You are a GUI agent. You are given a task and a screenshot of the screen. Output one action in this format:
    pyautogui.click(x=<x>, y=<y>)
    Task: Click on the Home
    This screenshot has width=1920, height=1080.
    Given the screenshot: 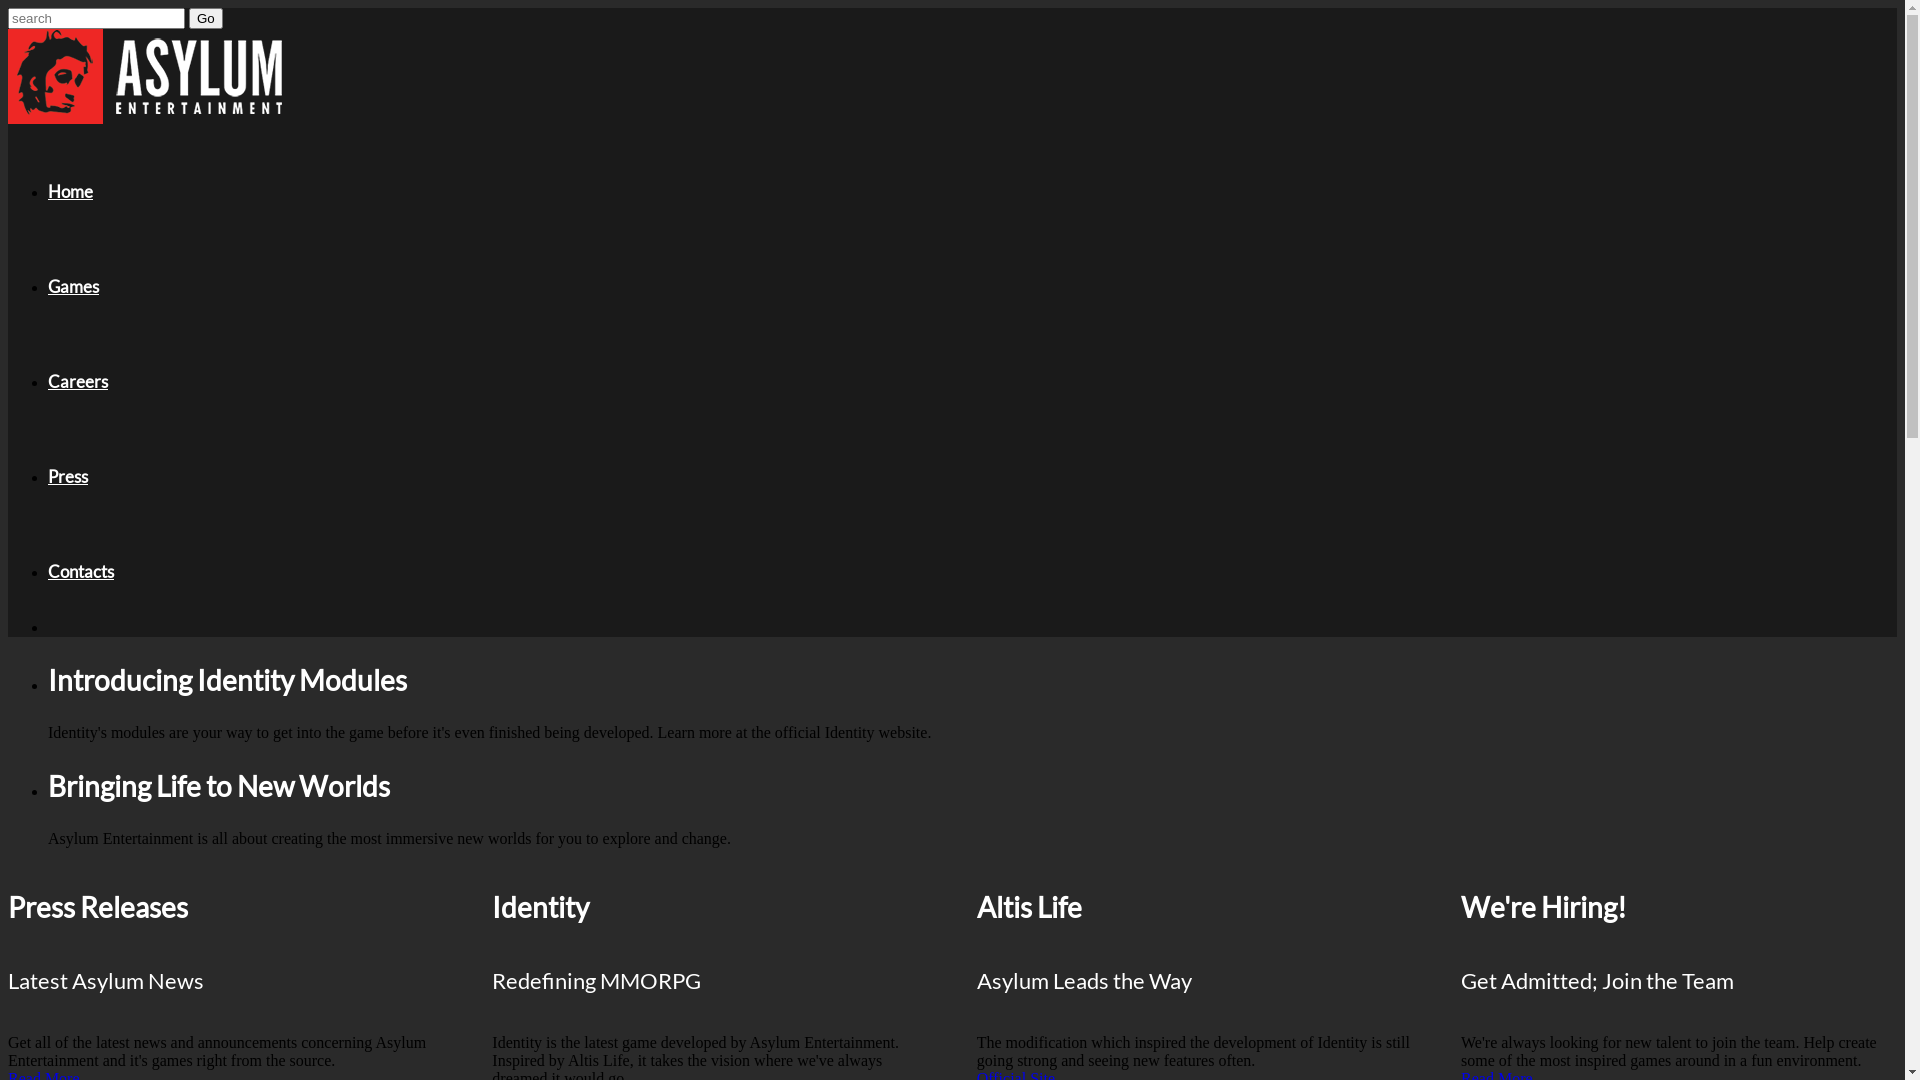 What is the action you would take?
    pyautogui.click(x=70, y=192)
    